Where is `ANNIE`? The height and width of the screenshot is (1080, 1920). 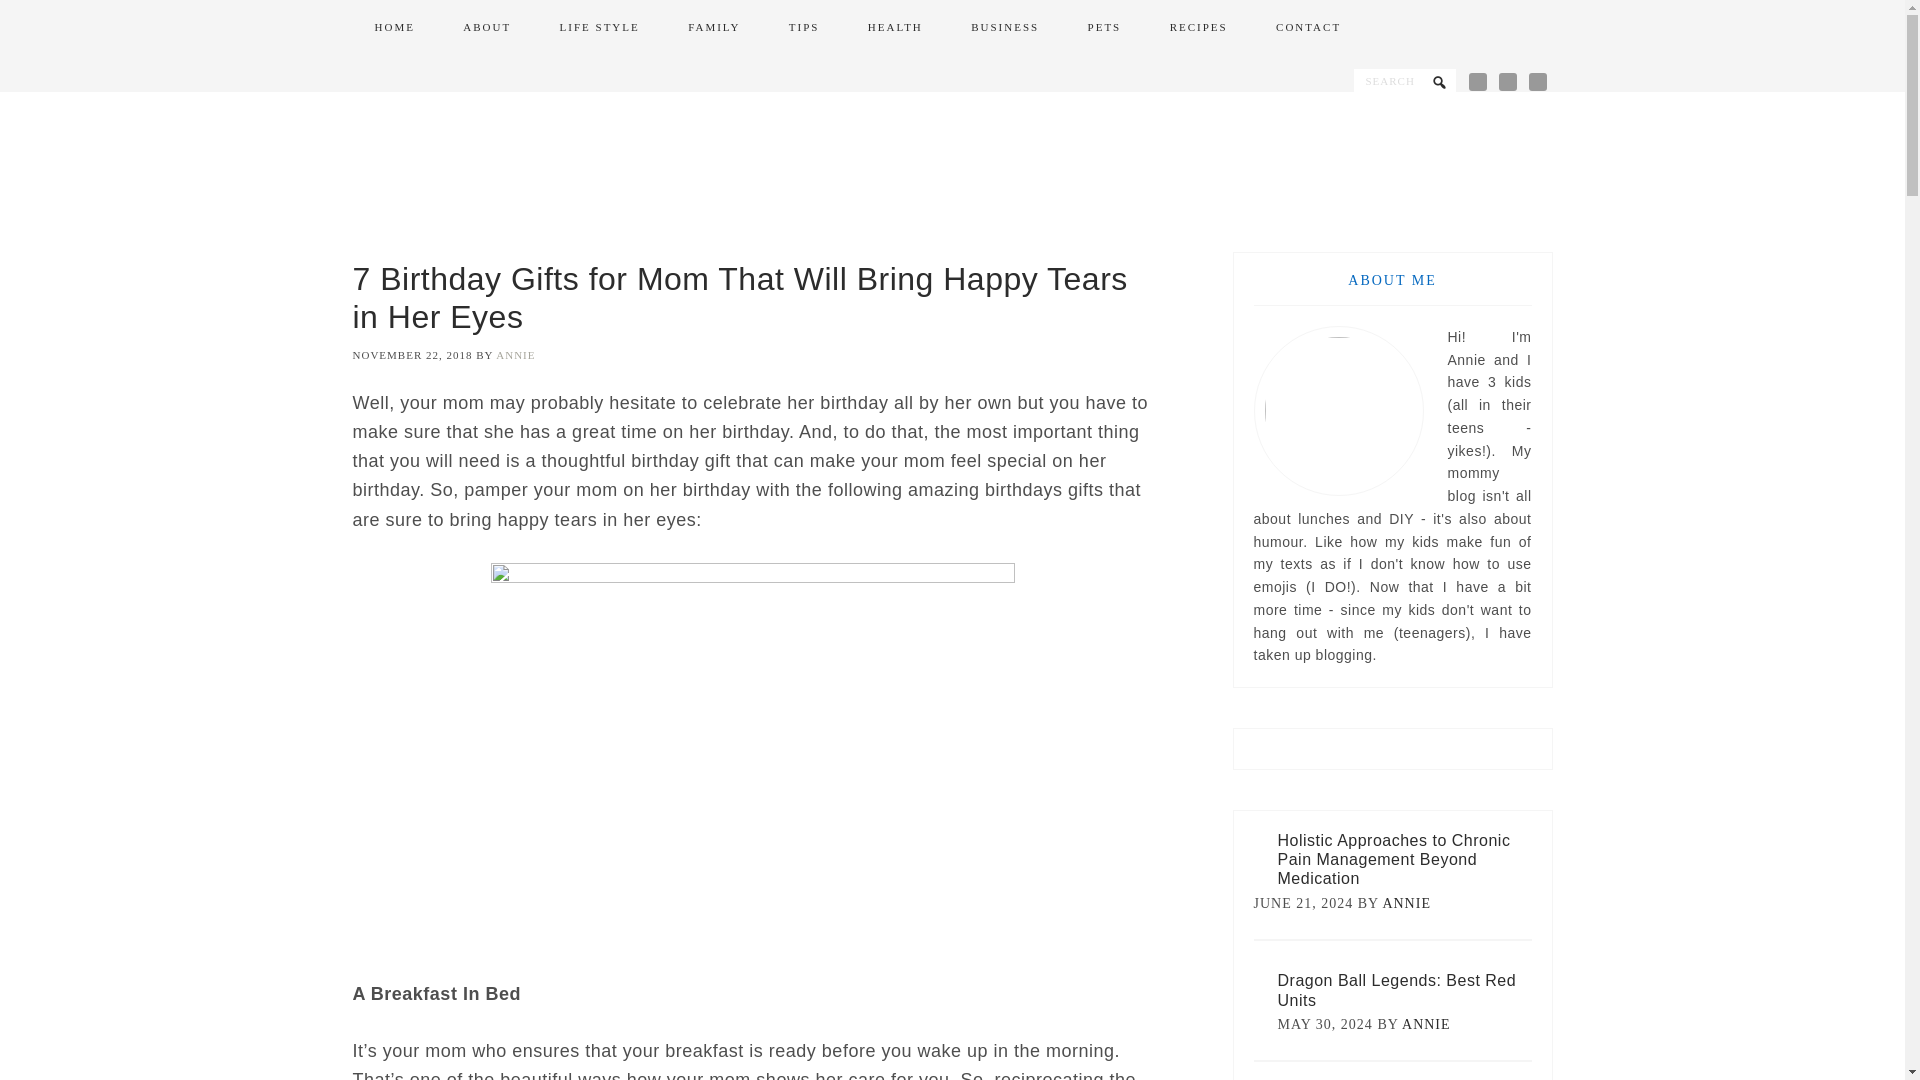 ANNIE is located at coordinates (1406, 904).